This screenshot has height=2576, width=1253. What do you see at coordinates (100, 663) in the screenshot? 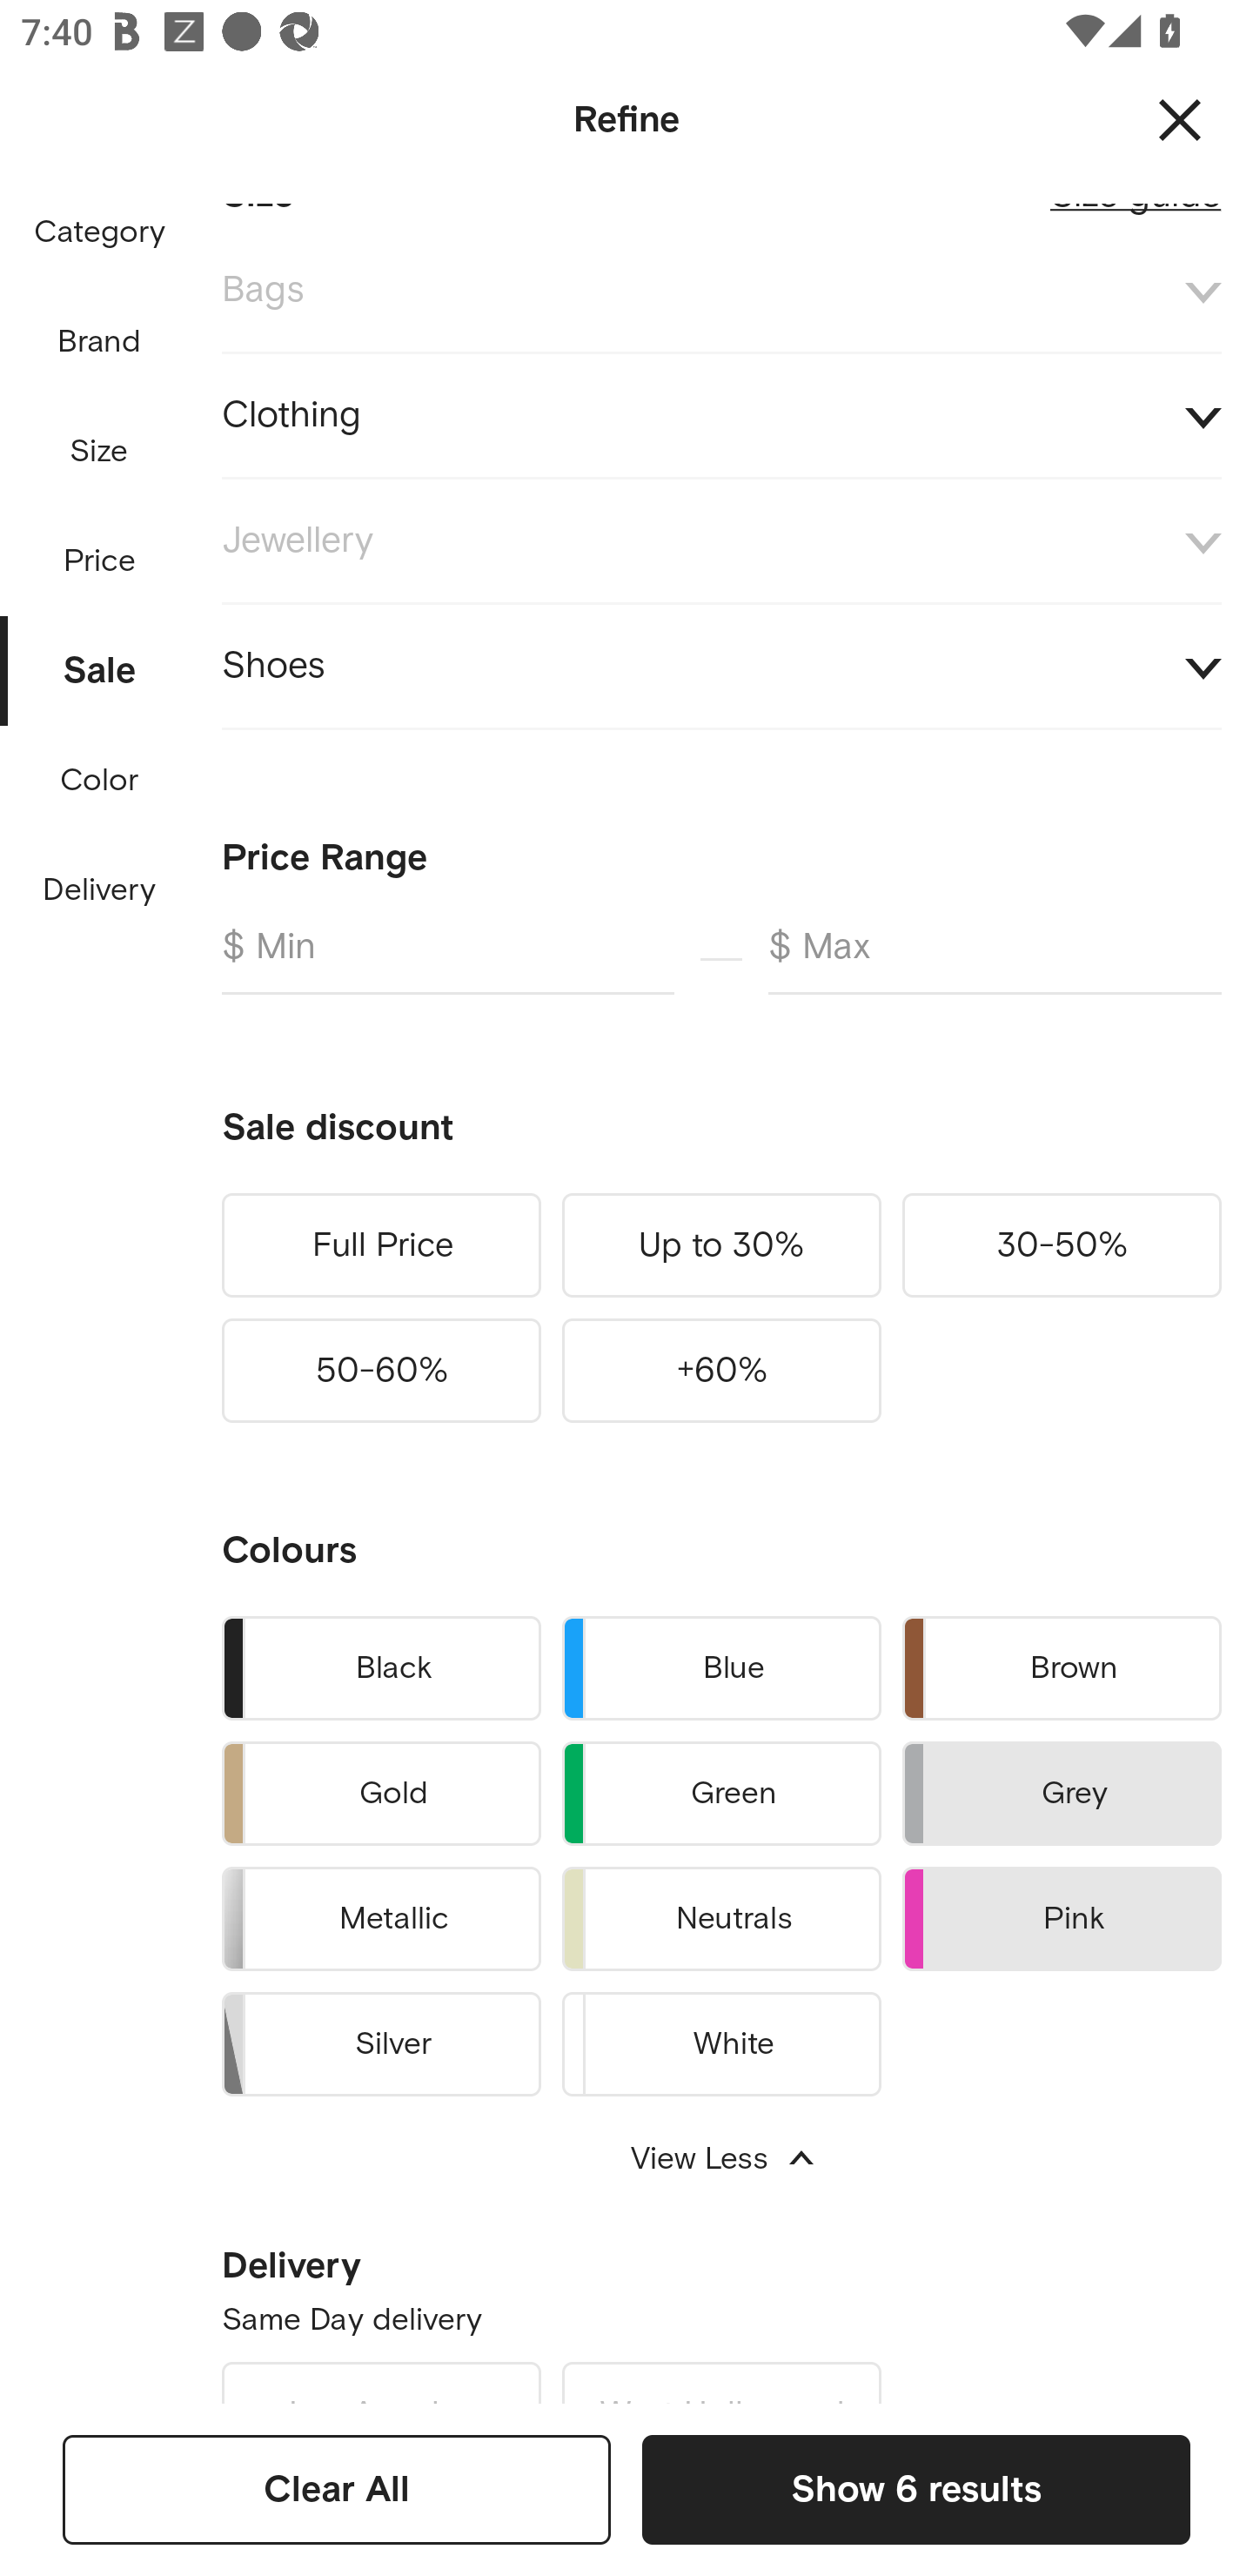
I see `Sale` at bounding box center [100, 663].